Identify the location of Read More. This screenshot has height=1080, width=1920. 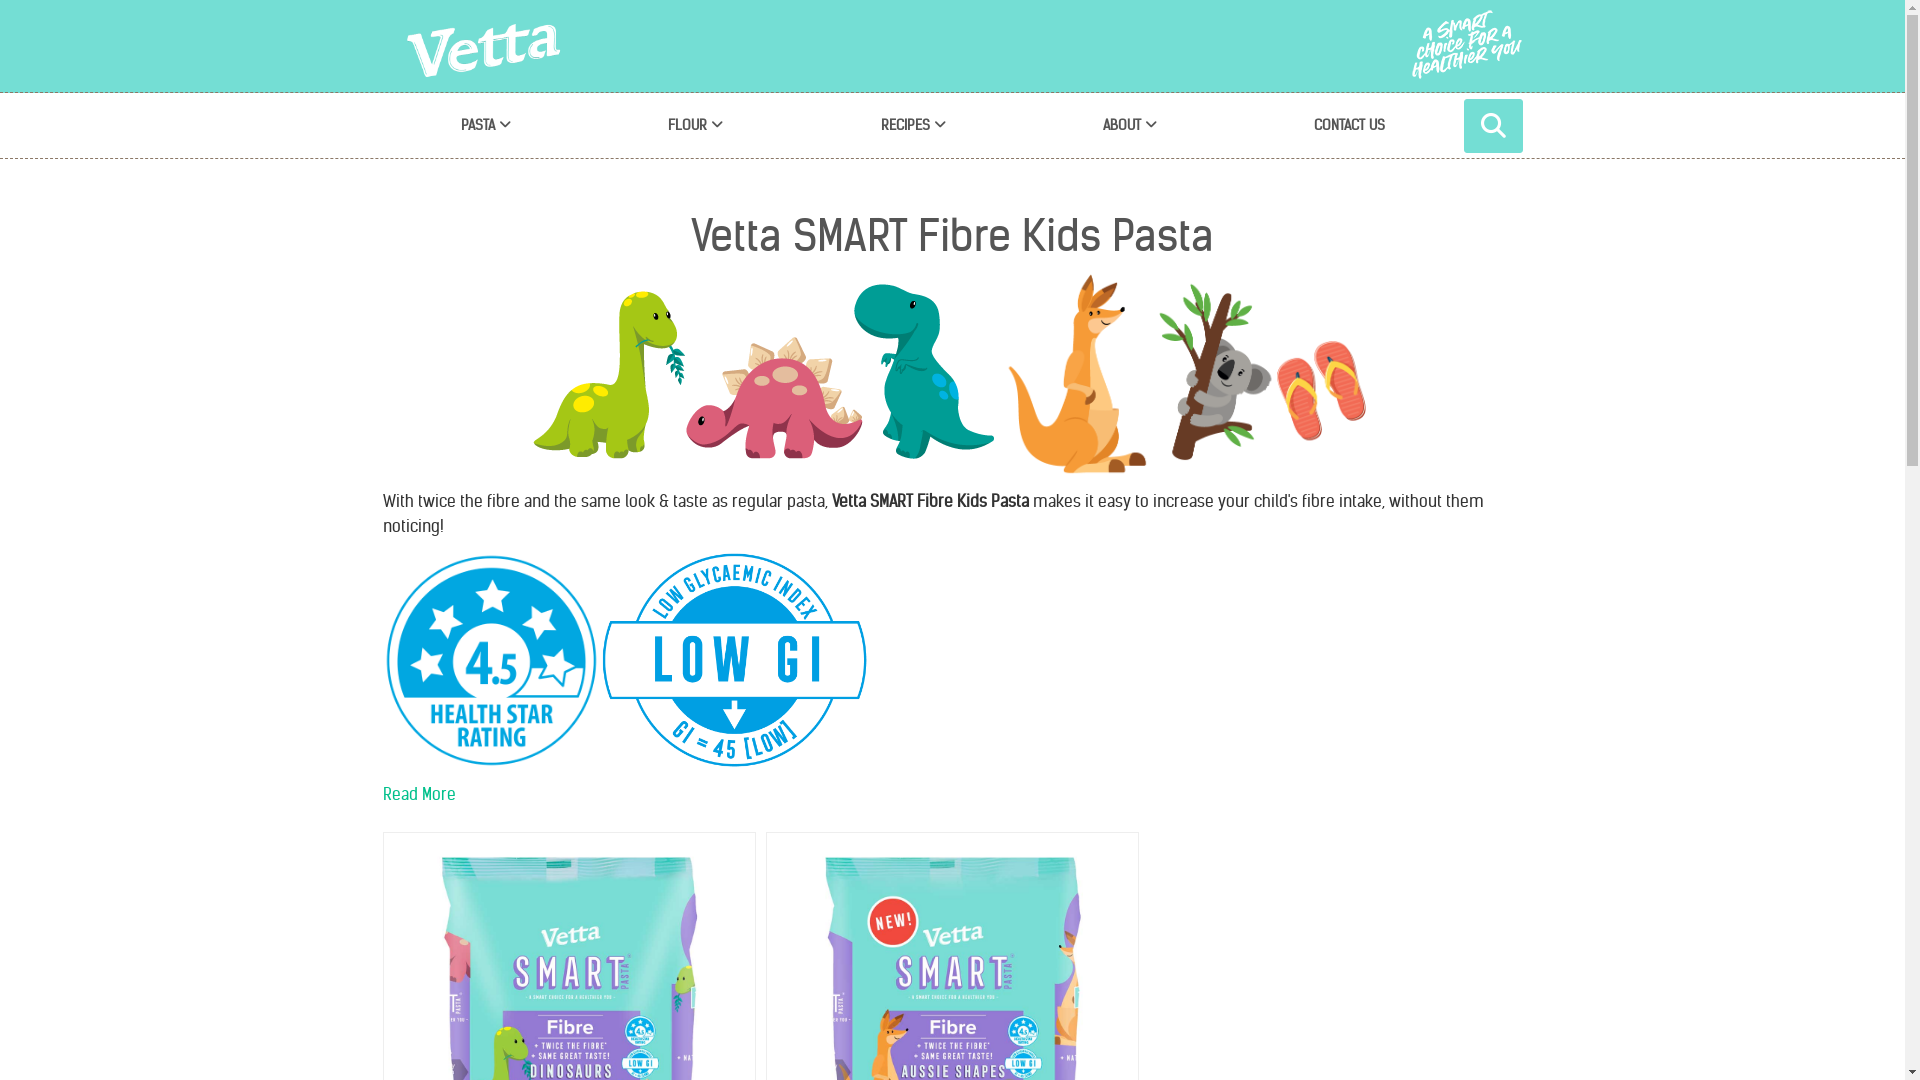
(418, 795).